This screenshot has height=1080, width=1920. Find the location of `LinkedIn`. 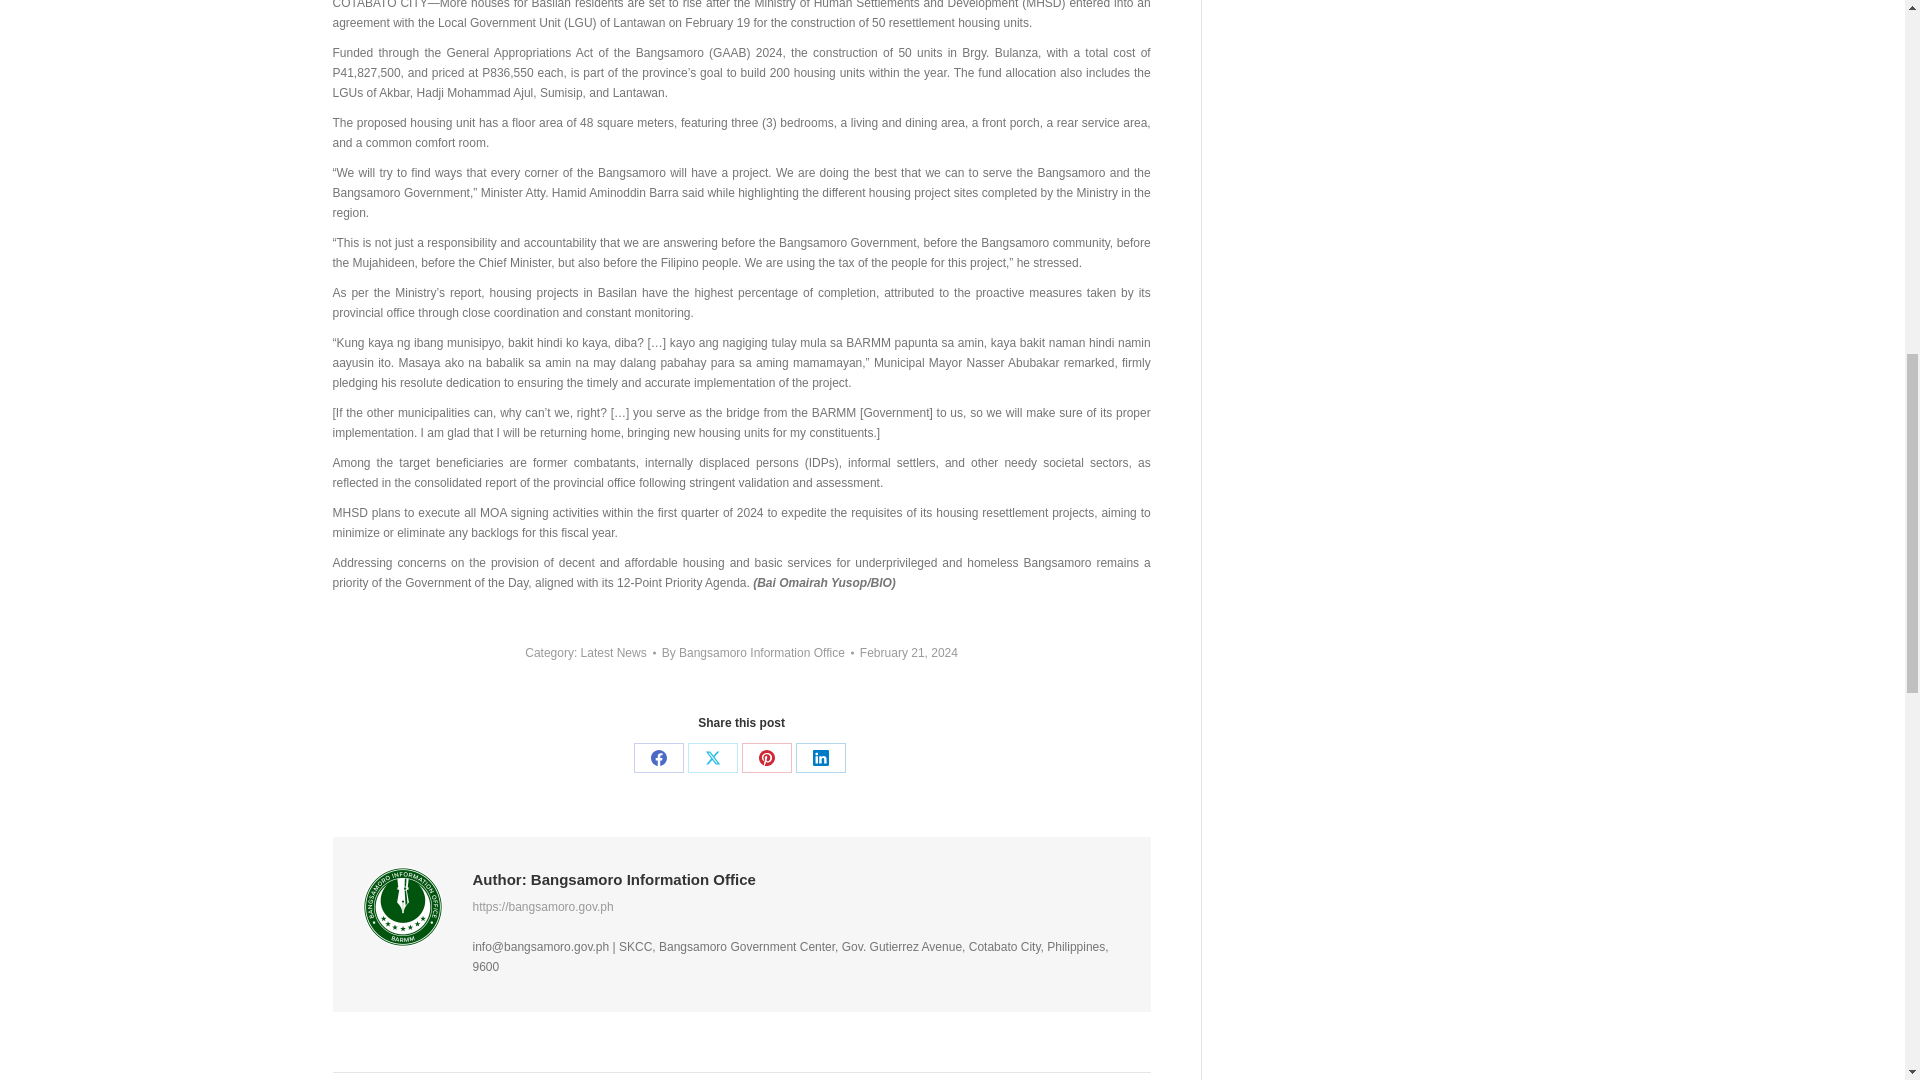

LinkedIn is located at coordinates (821, 758).